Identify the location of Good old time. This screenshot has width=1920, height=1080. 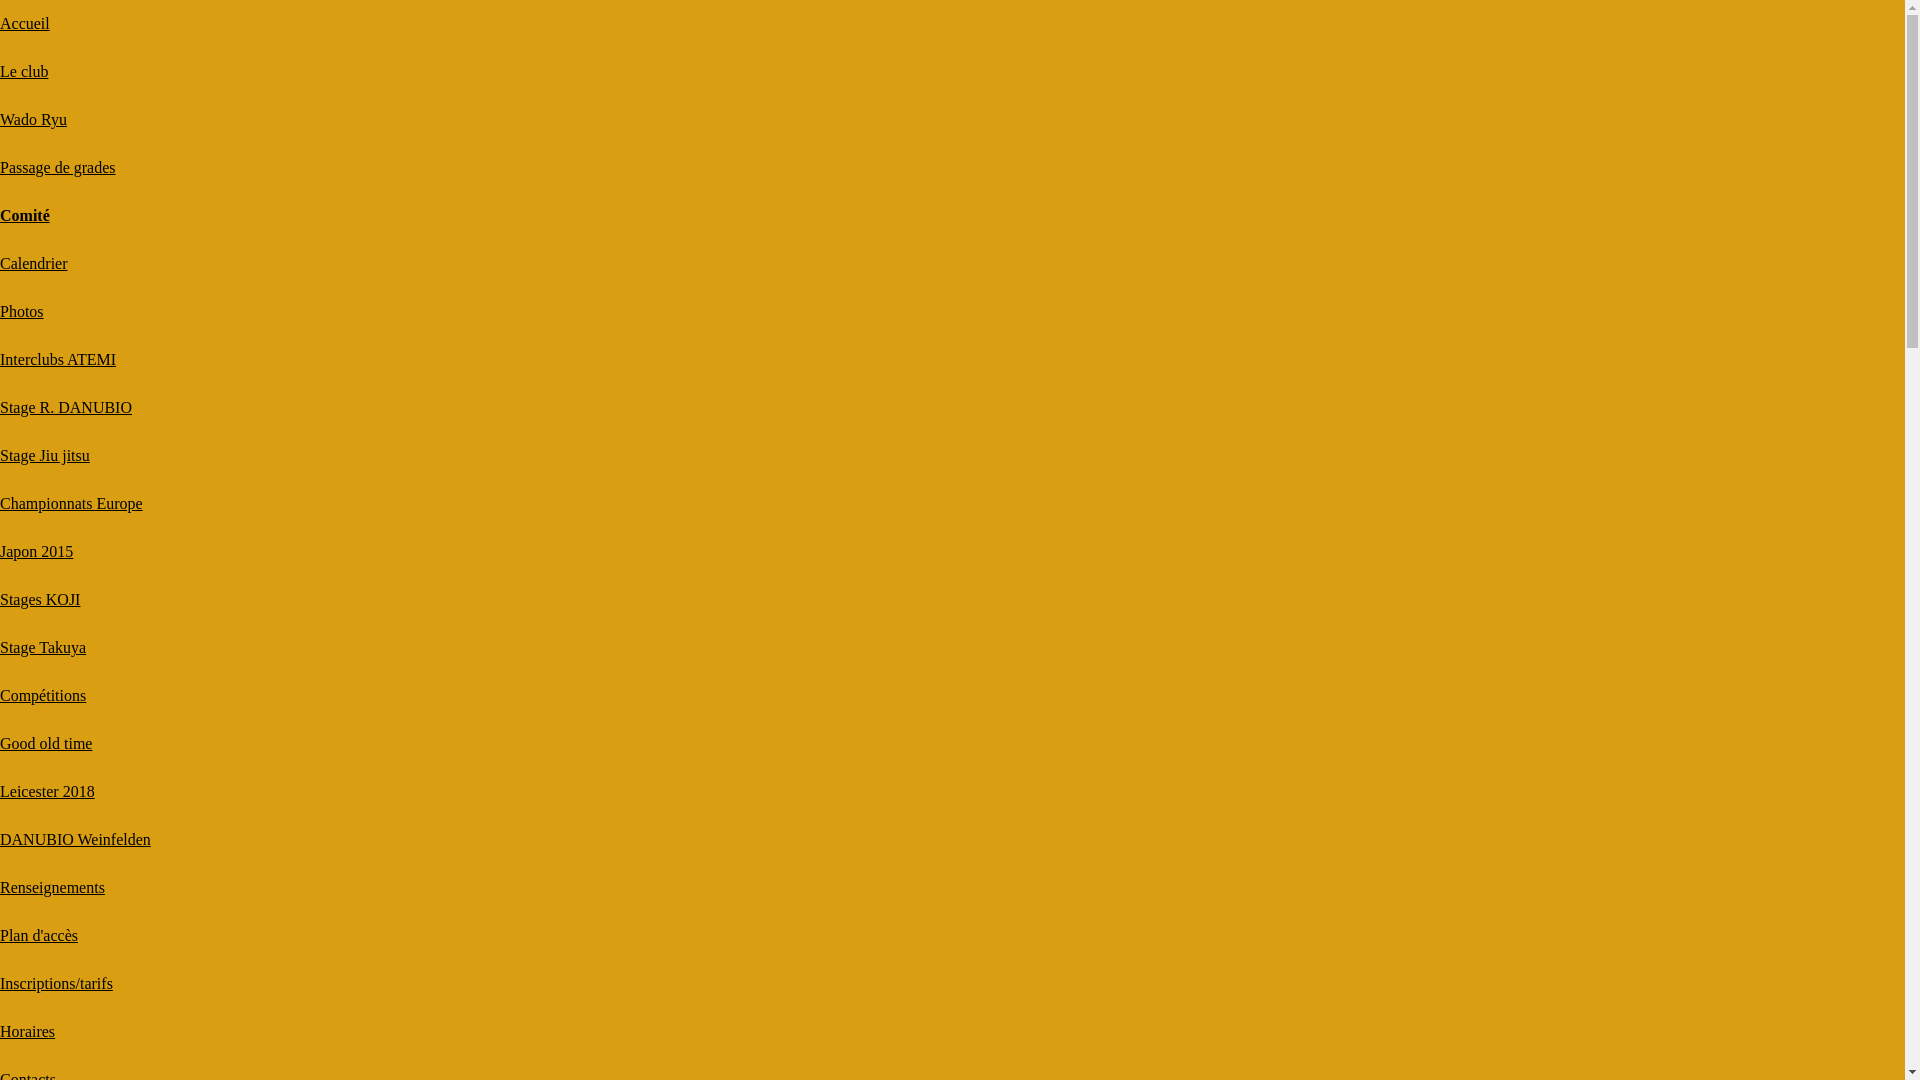
(46, 744).